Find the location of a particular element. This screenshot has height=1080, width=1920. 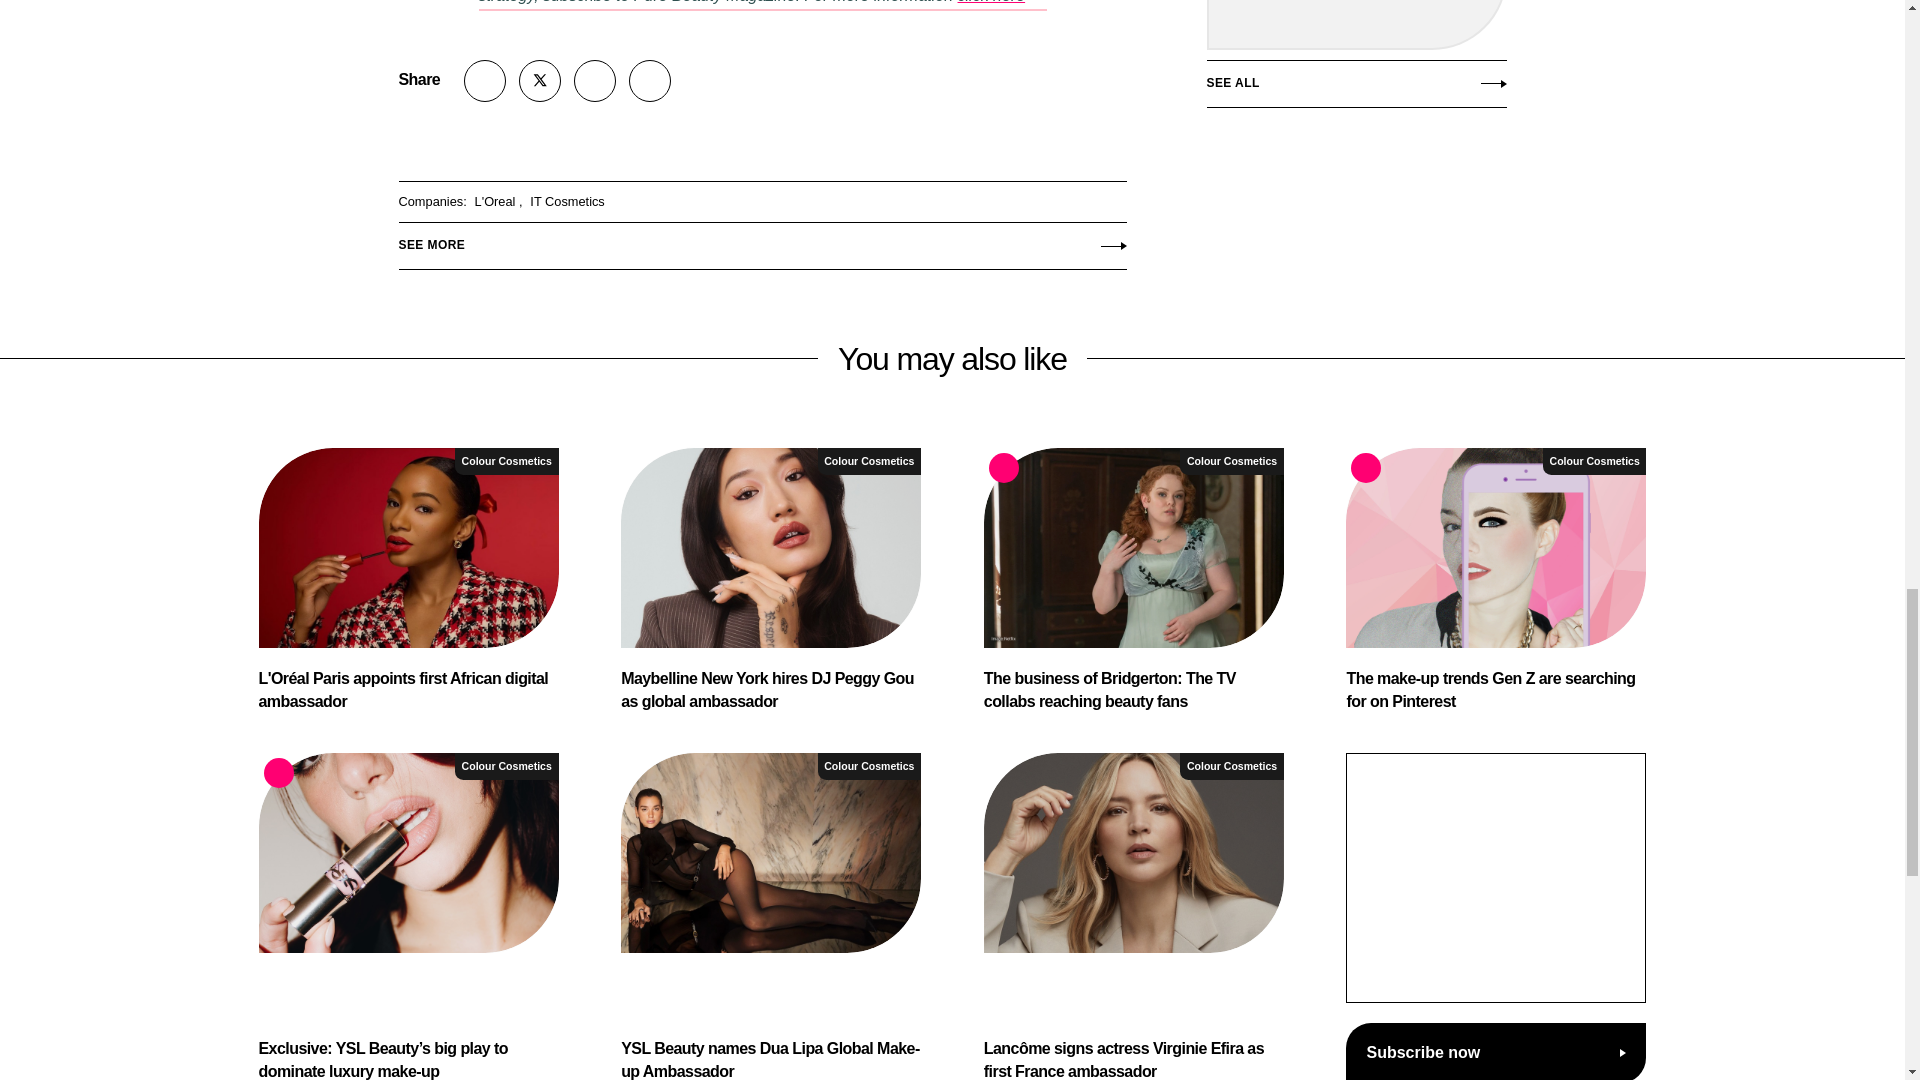

Follow Cosmetics Business on X is located at coordinates (539, 80).